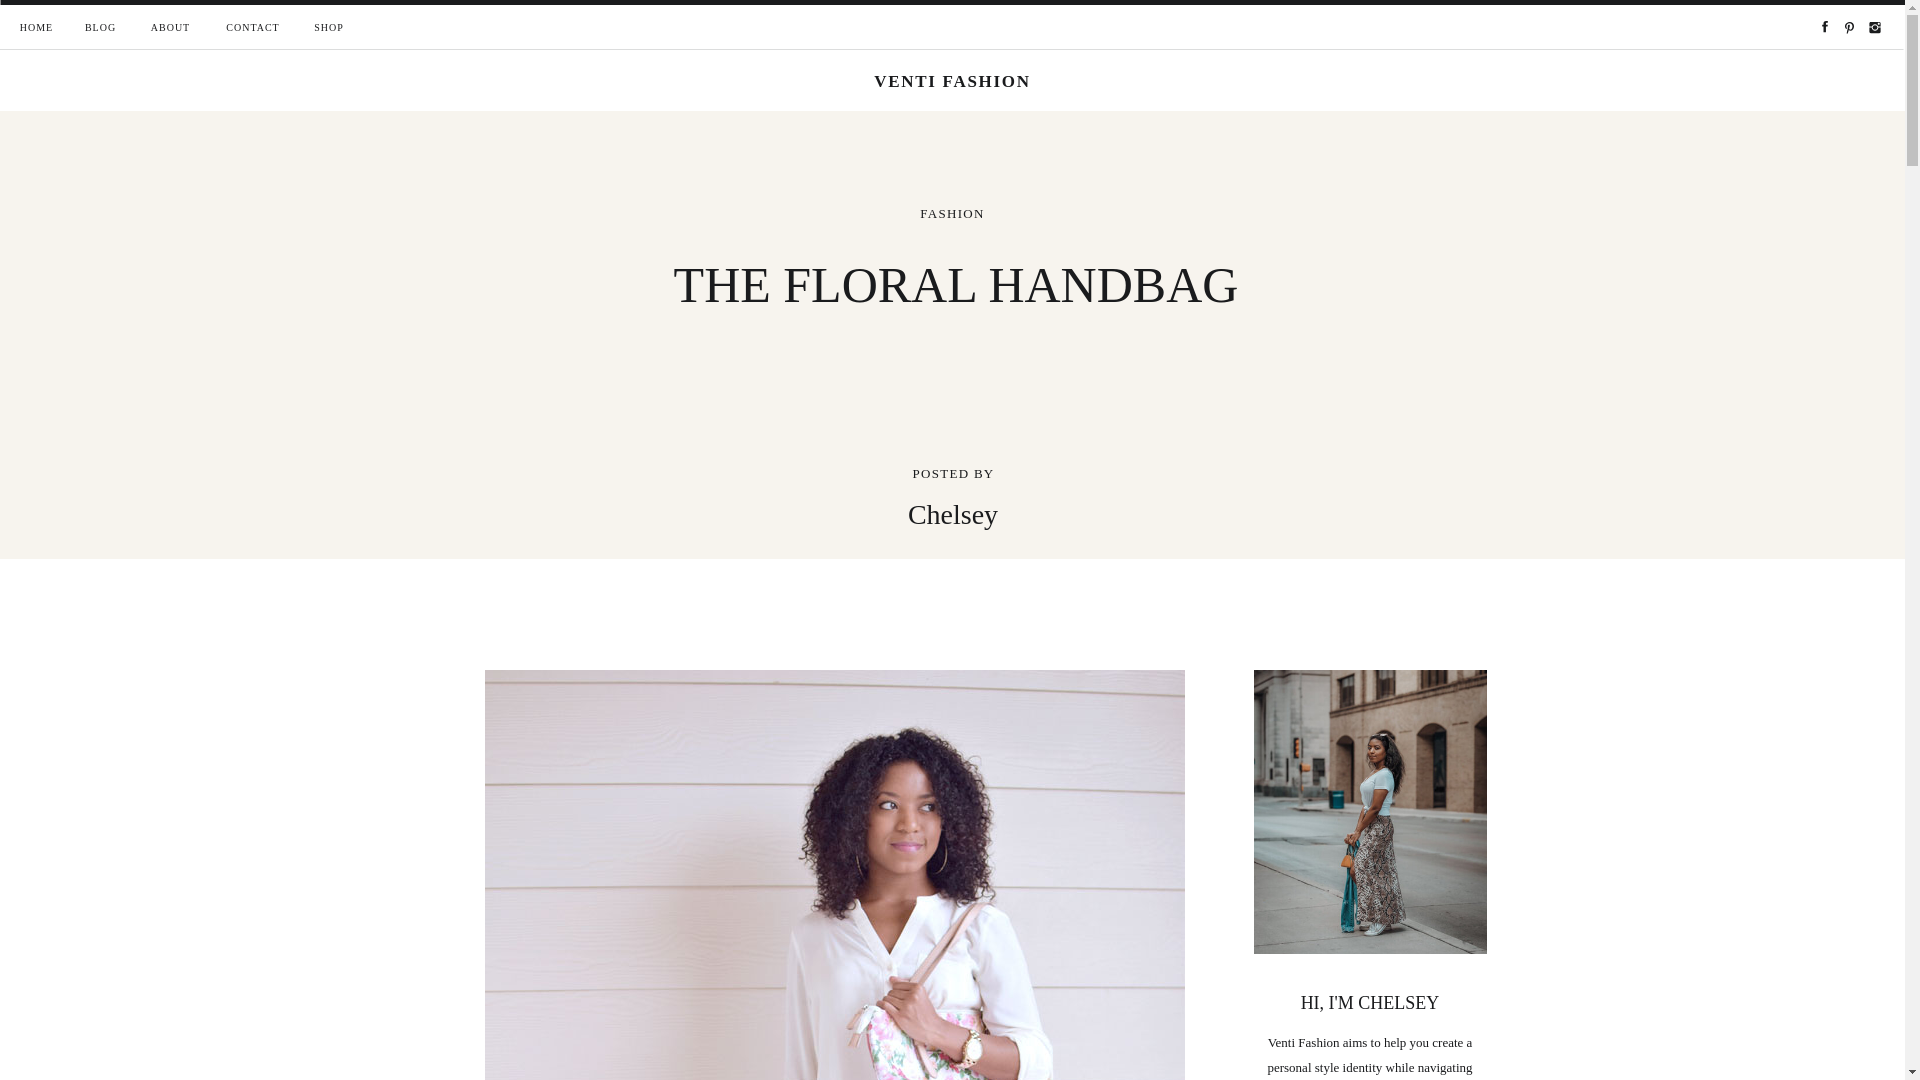 This screenshot has width=1920, height=1080. What do you see at coordinates (951, 214) in the screenshot?
I see `FASHION` at bounding box center [951, 214].